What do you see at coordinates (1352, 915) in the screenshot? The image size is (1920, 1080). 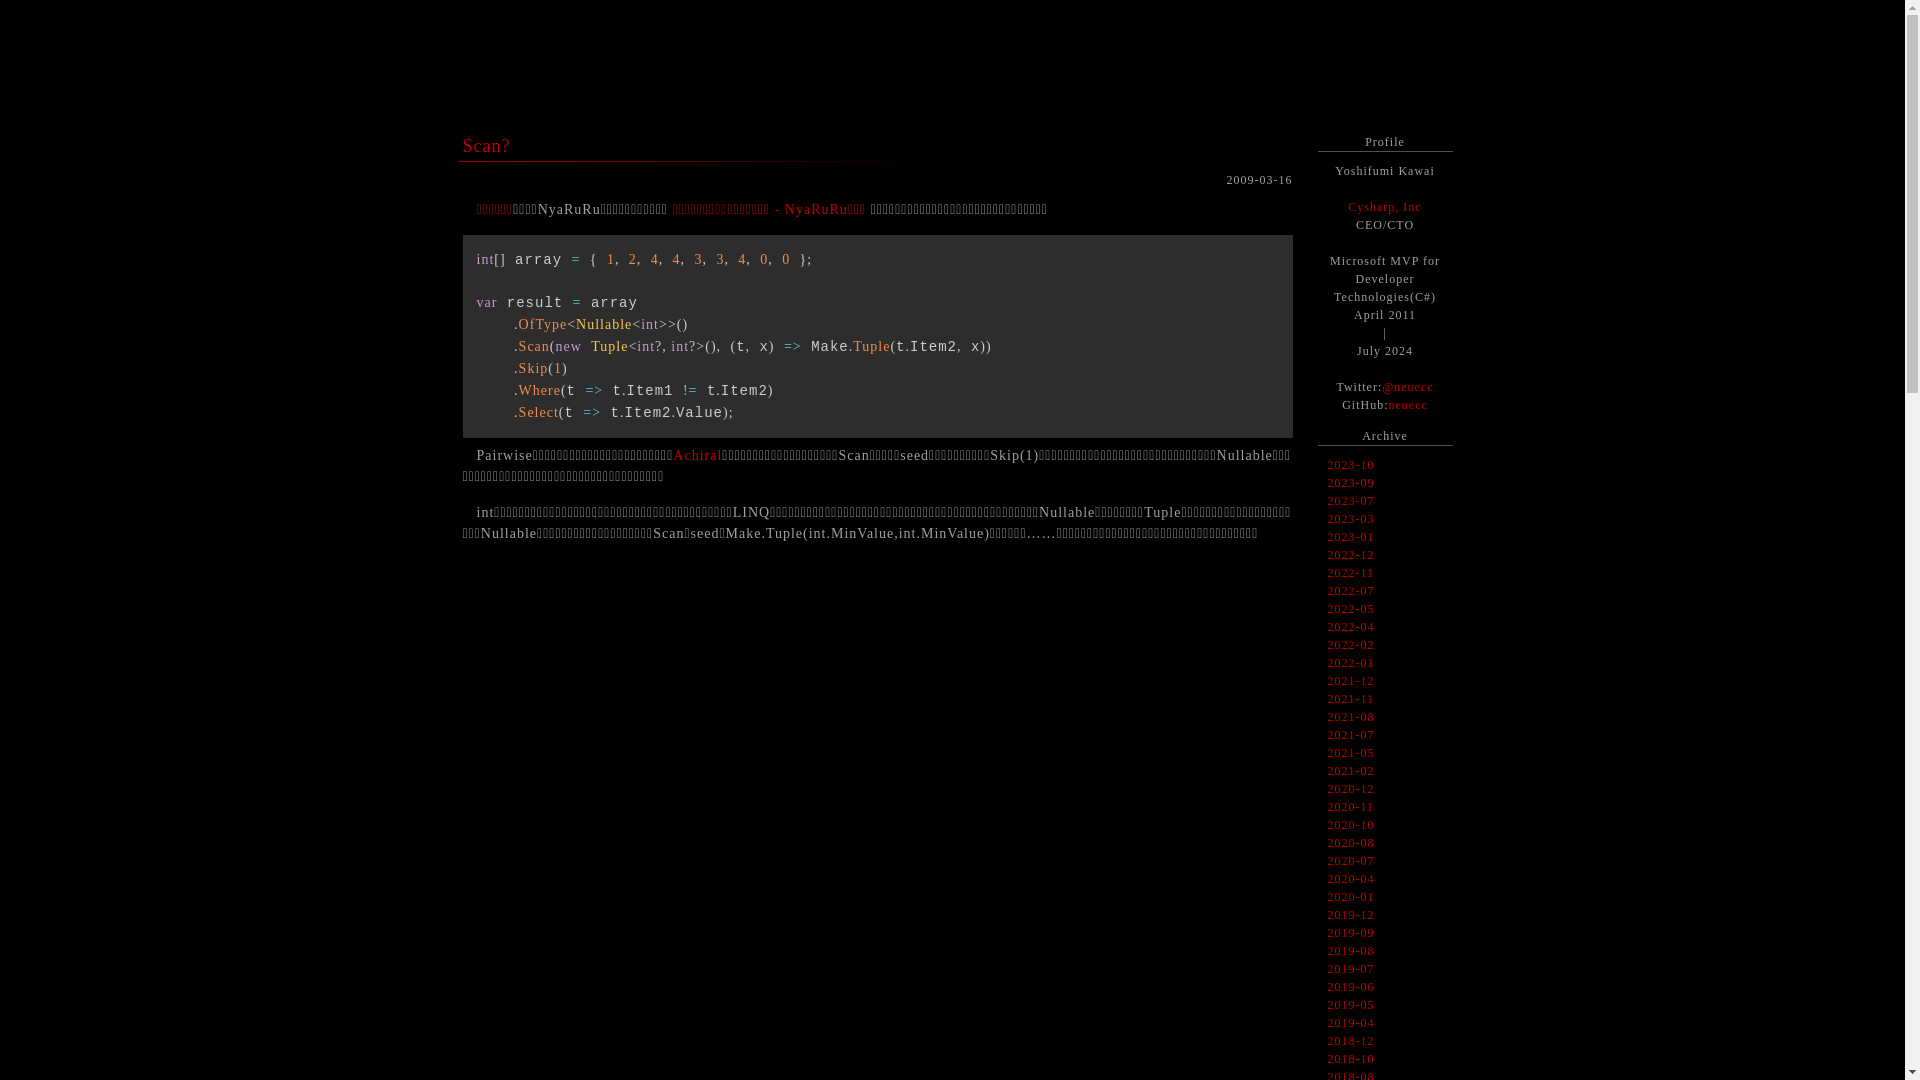 I see `2019-12` at bounding box center [1352, 915].